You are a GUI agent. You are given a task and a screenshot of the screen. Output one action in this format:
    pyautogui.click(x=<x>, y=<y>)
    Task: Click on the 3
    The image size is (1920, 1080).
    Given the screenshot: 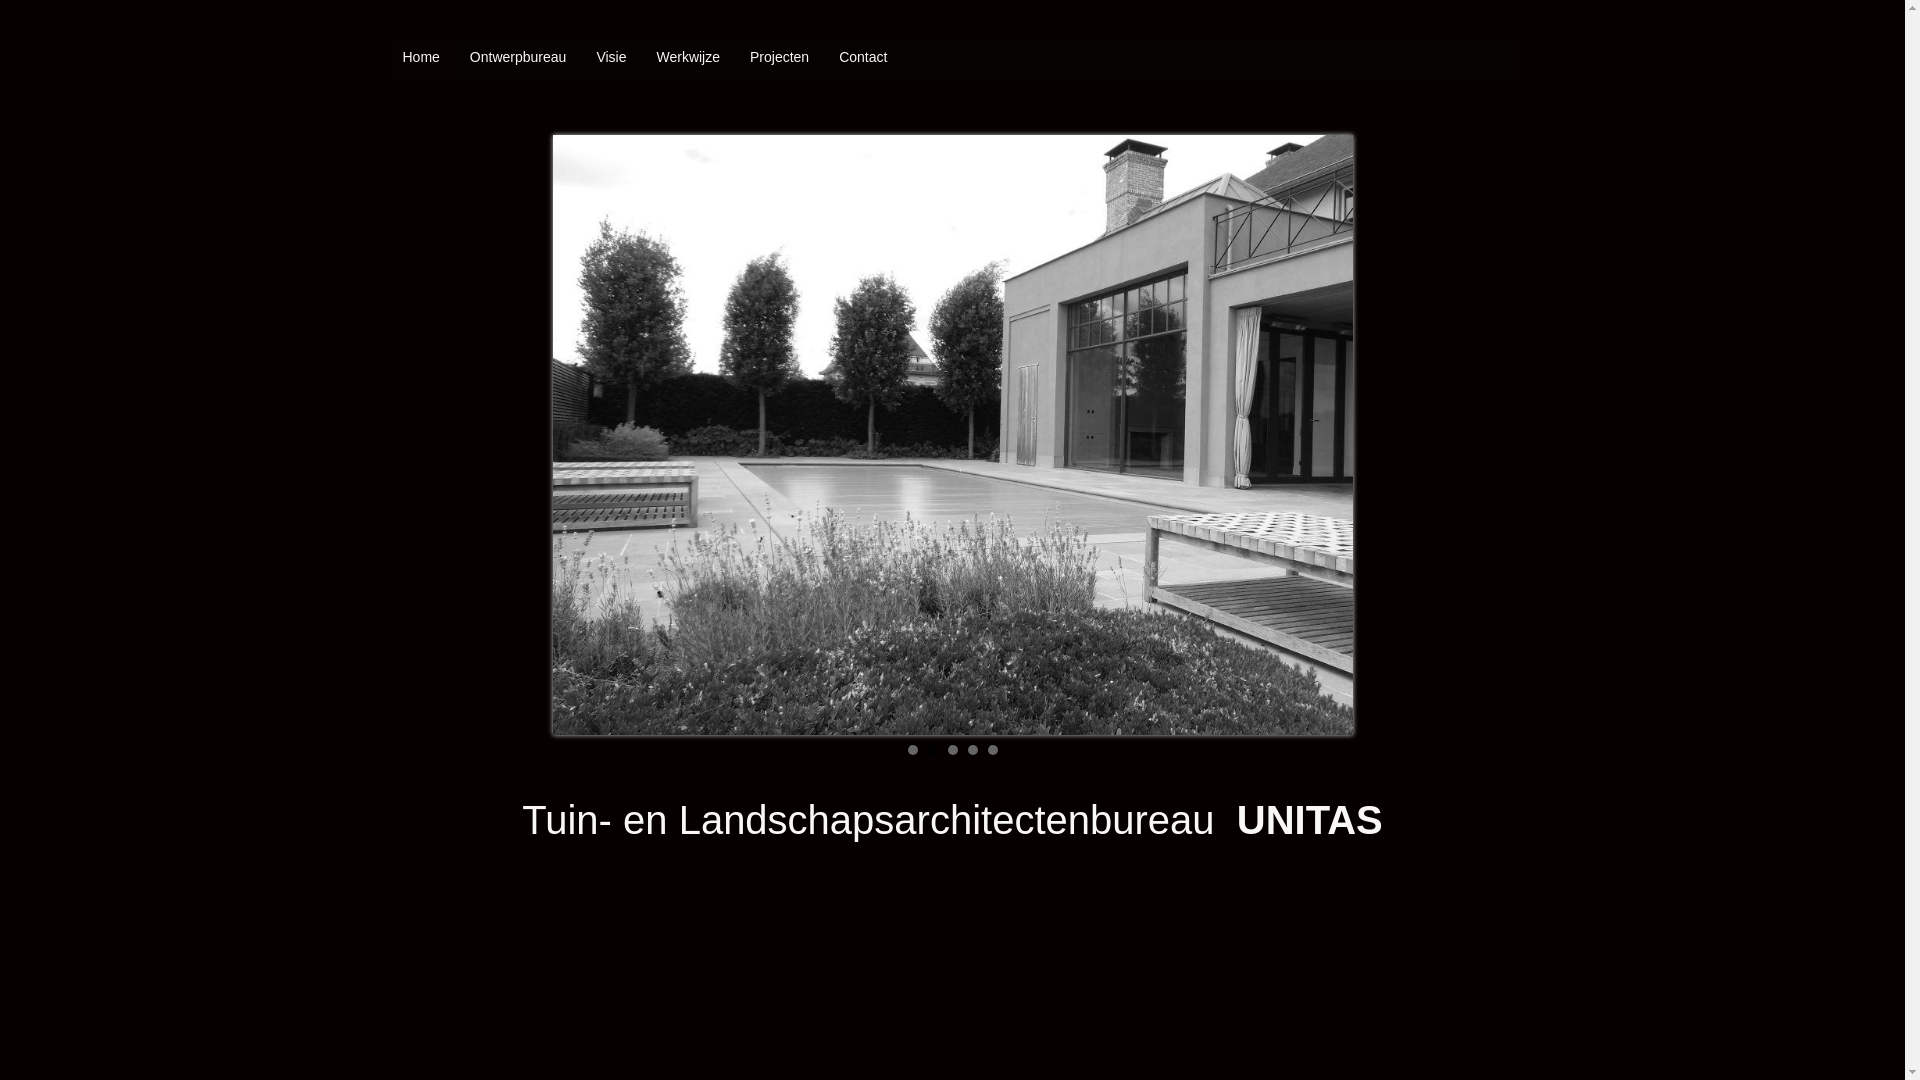 What is the action you would take?
    pyautogui.click(x=953, y=750)
    